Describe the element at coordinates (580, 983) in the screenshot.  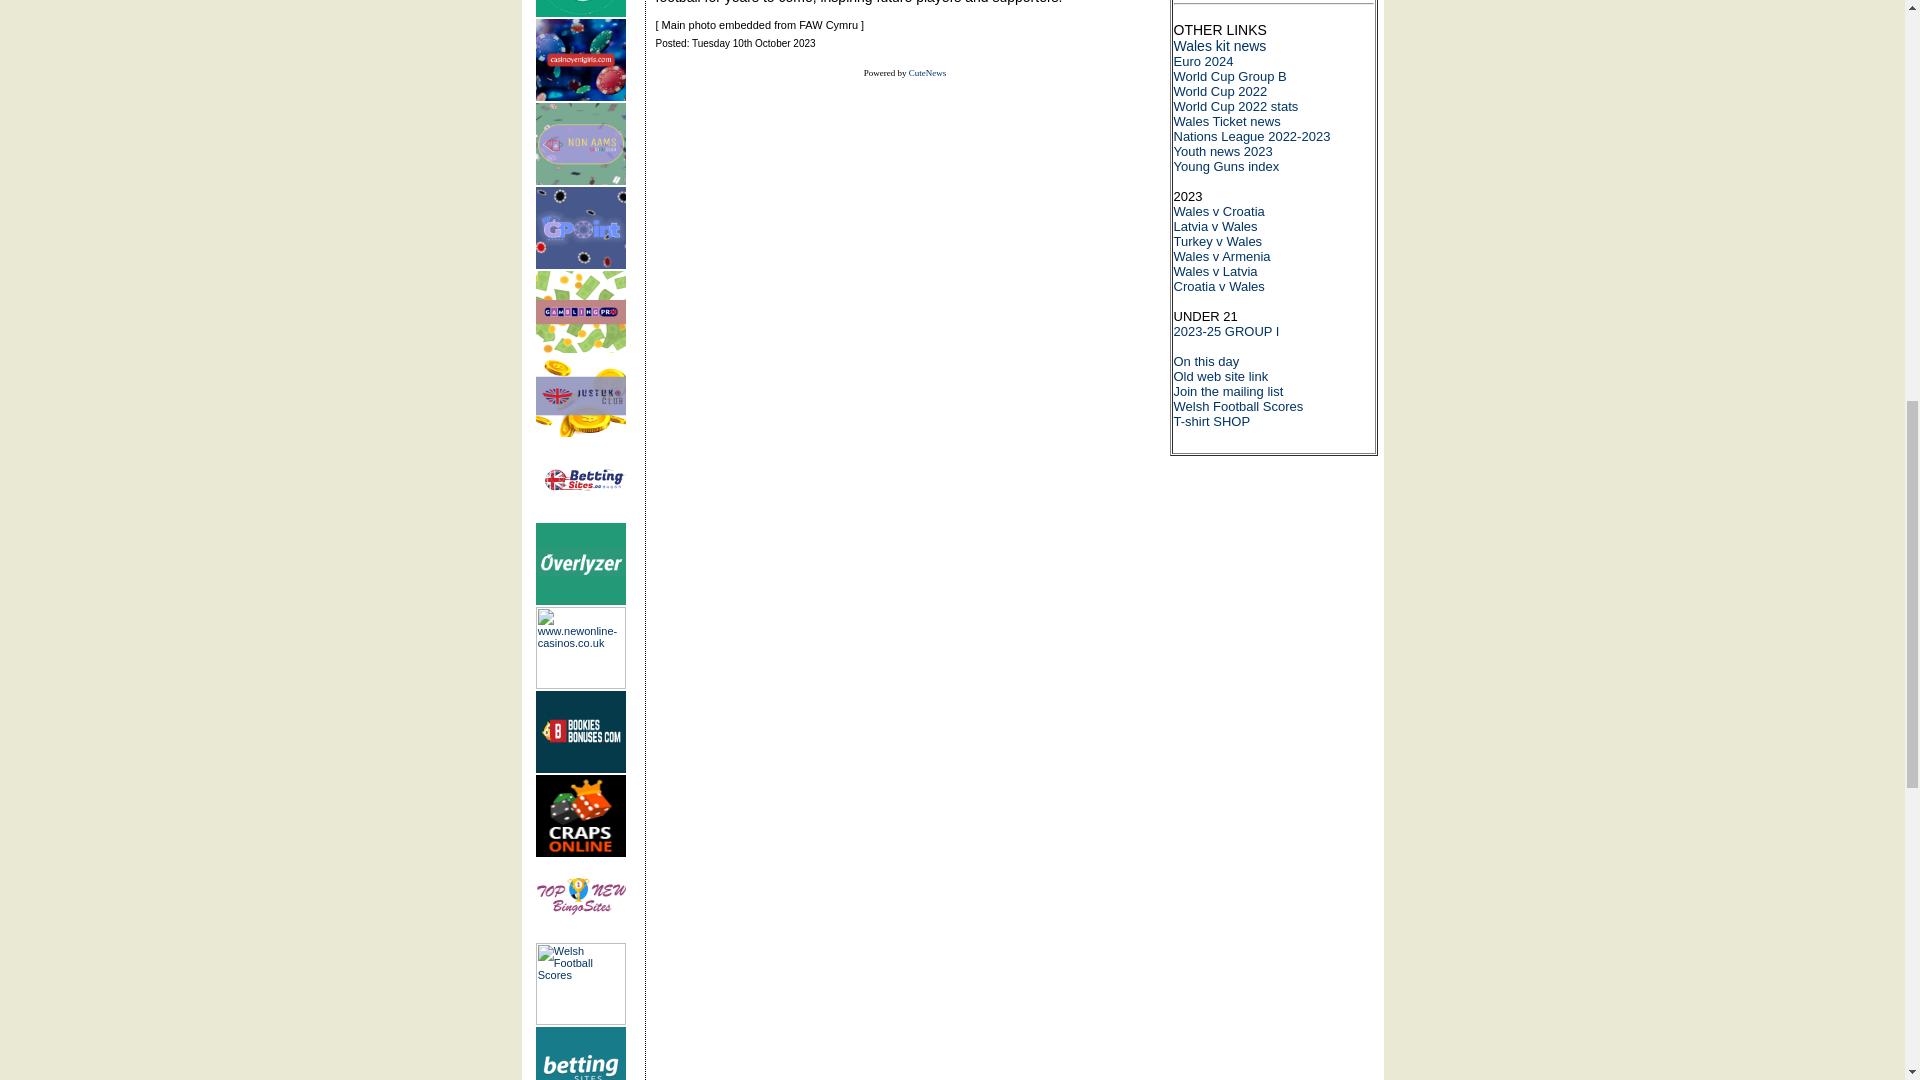
I see `Welsh Football Scores` at that location.